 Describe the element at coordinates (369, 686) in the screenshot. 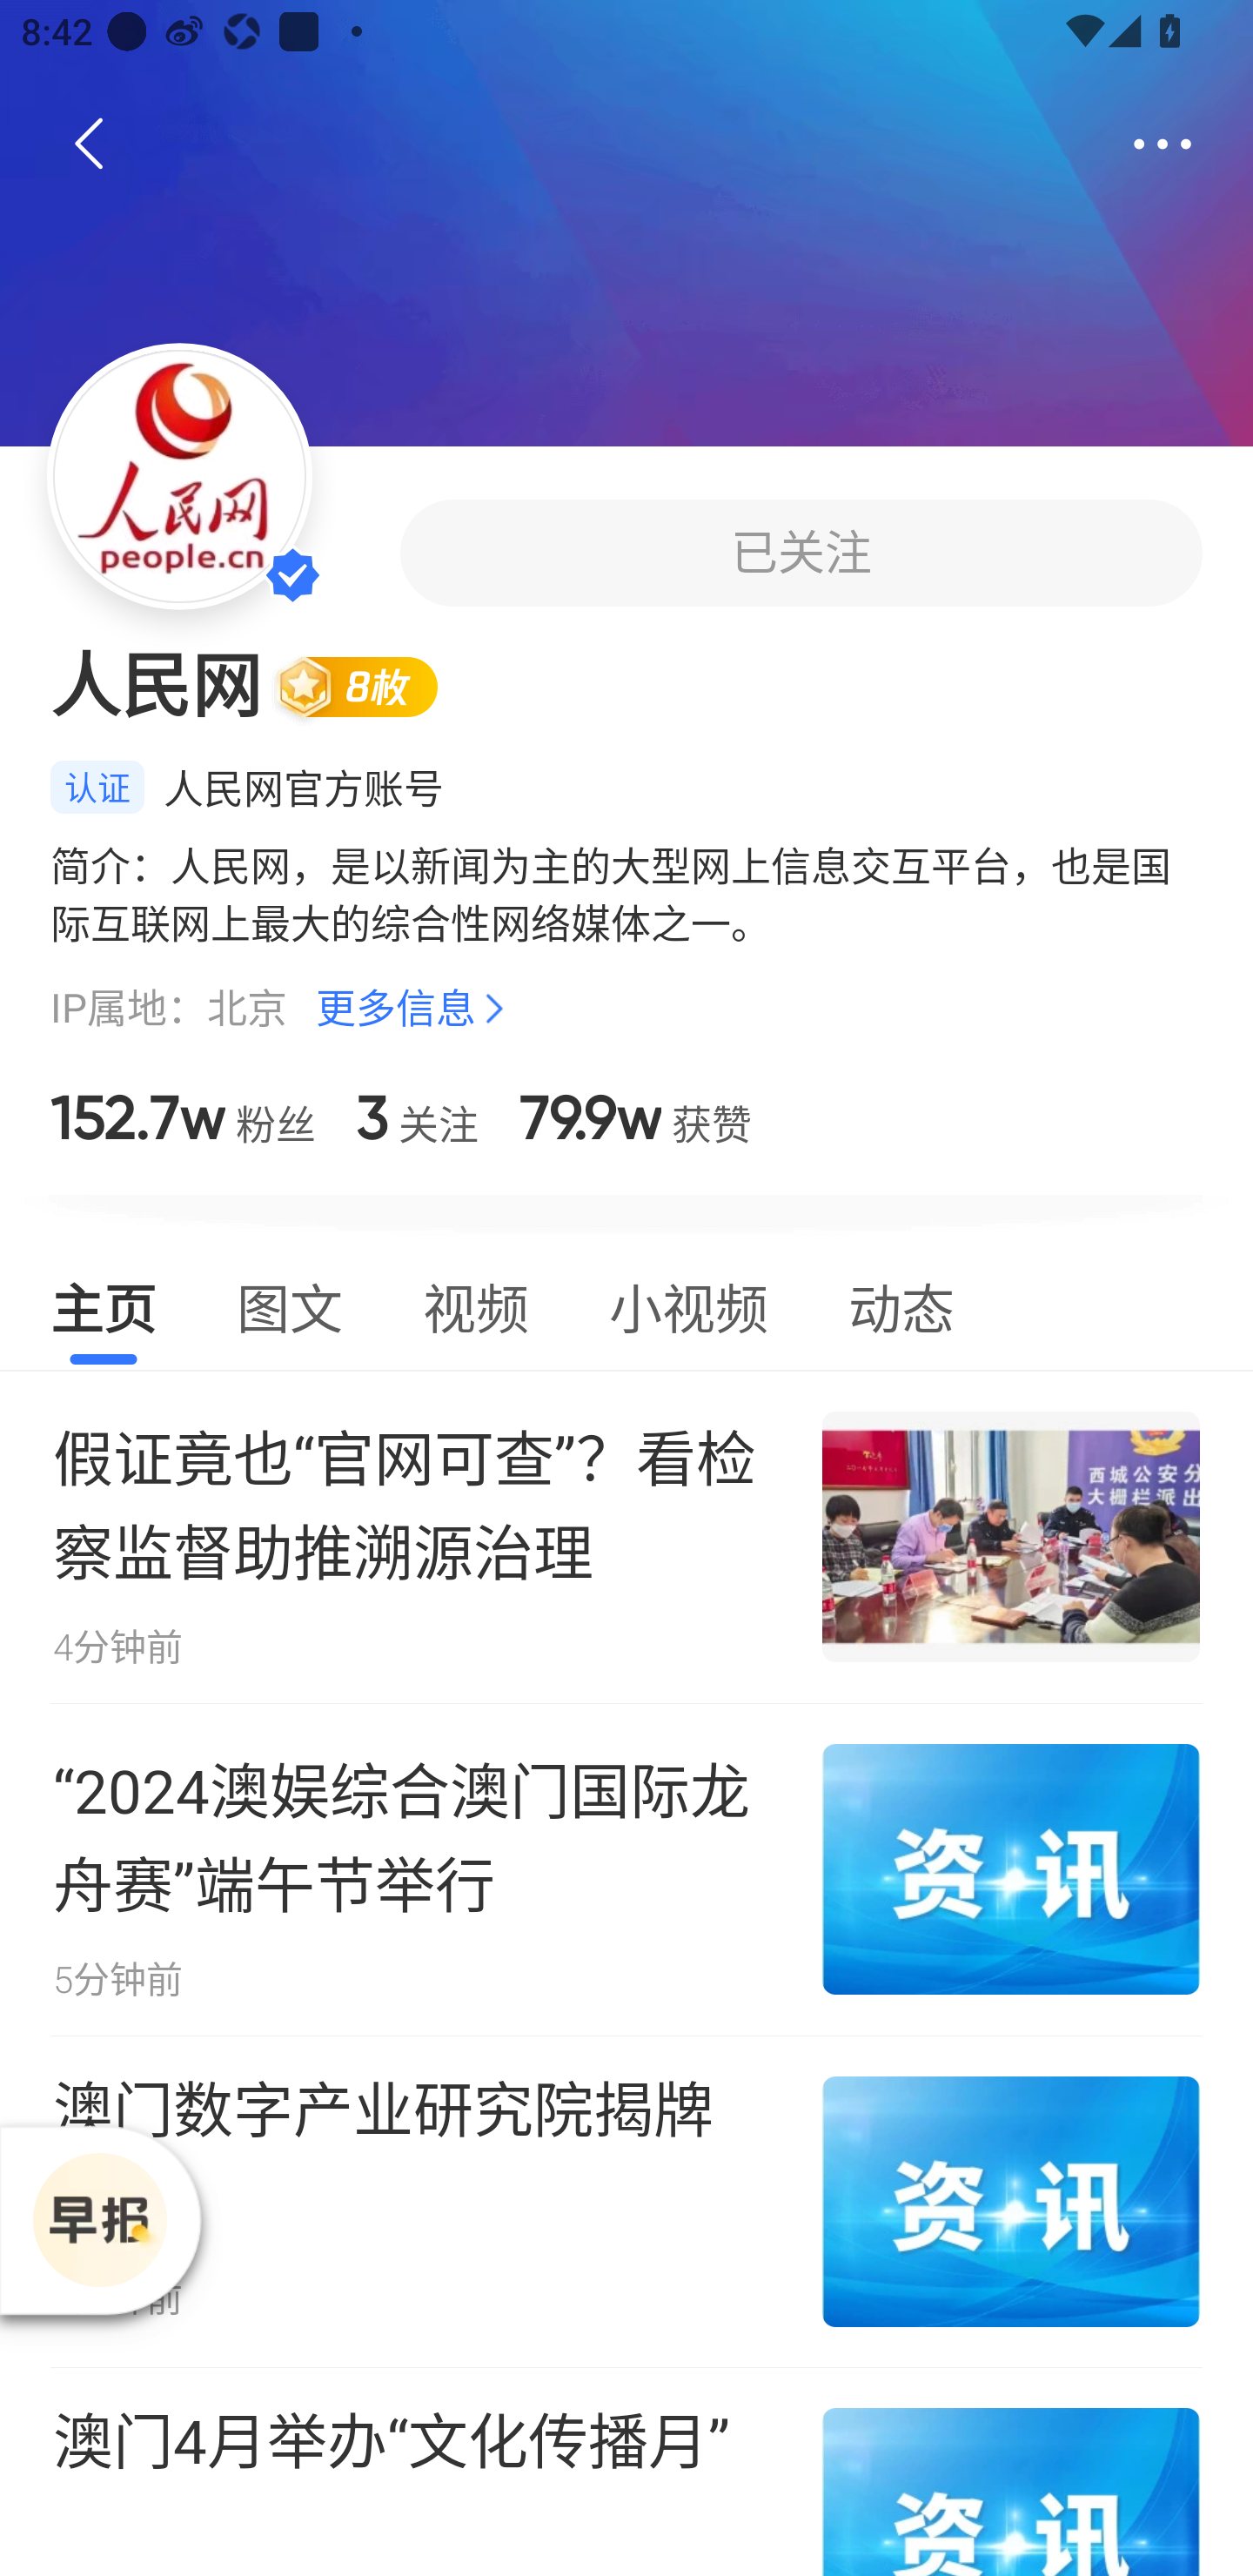

I see `8枚` at that location.